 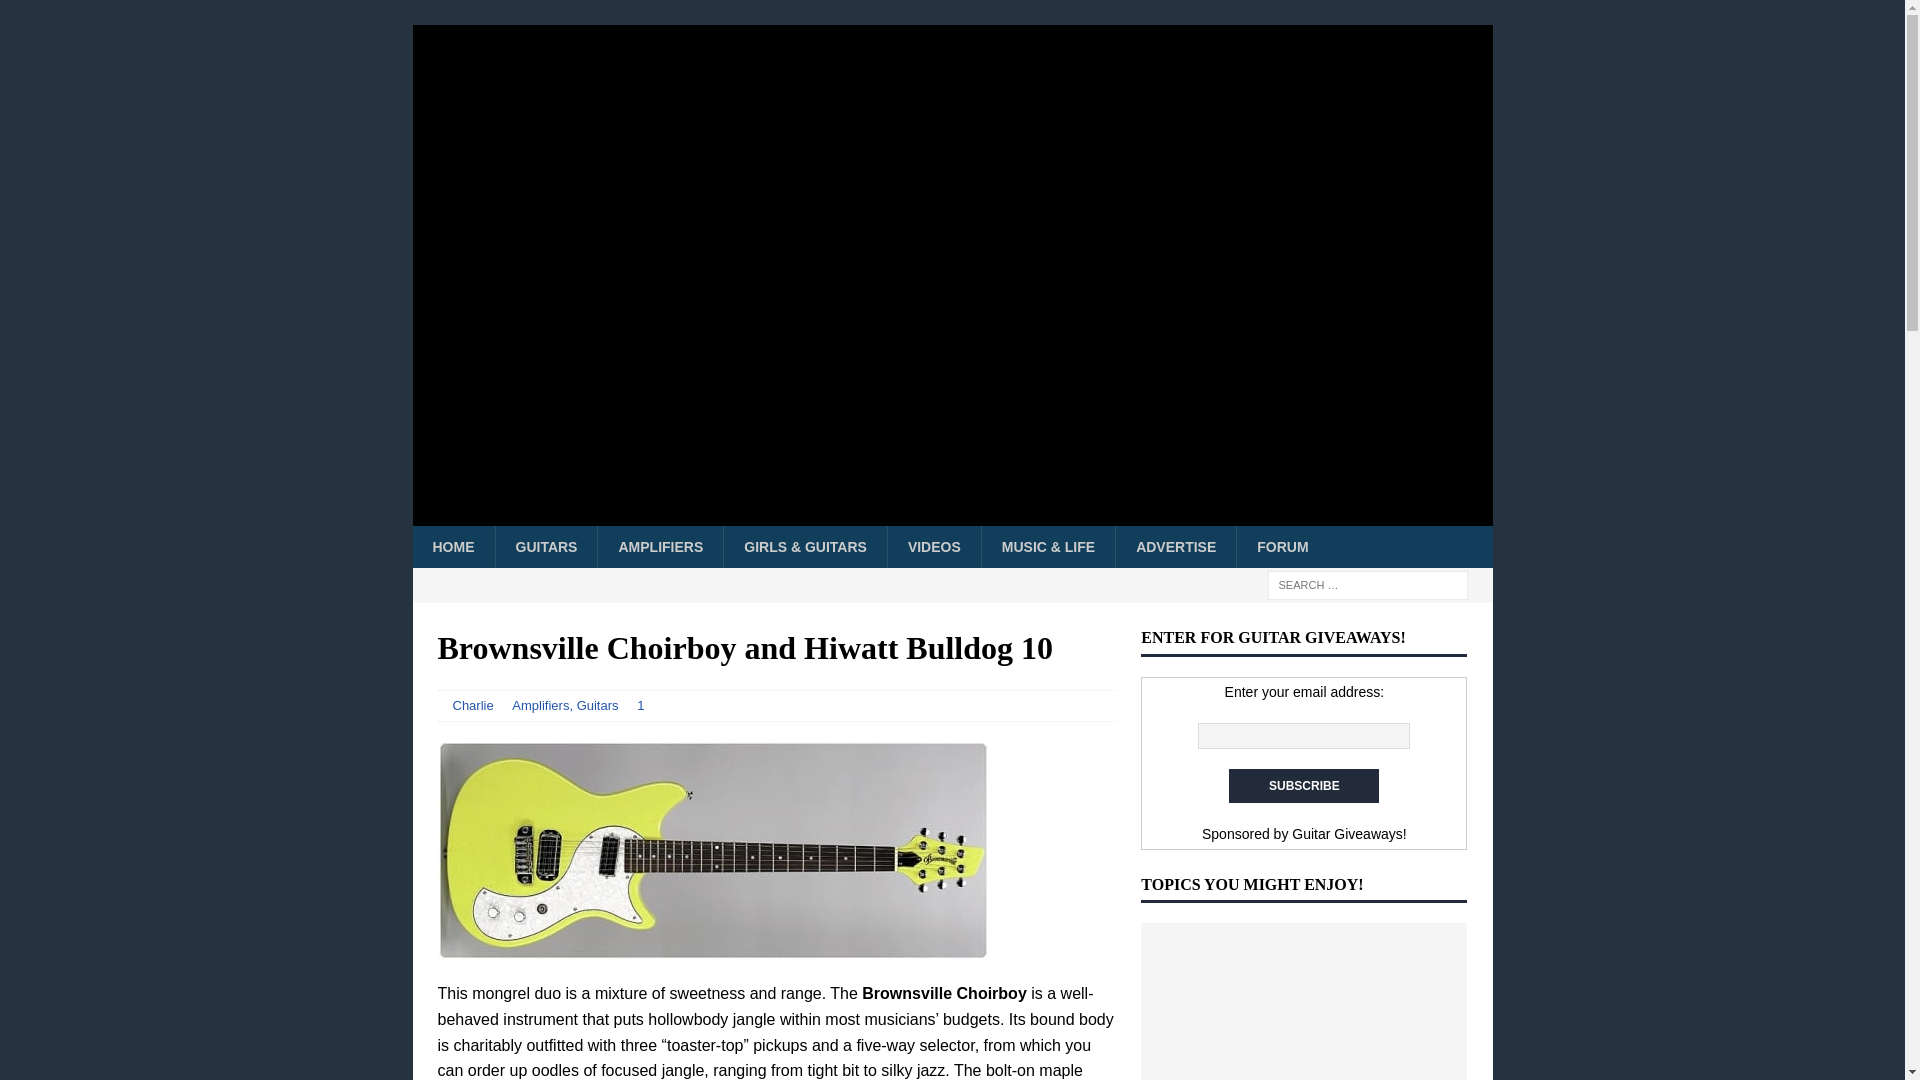 What do you see at coordinates (472, 704) in the screenshot?
I see `Charlie` at bounding box center [472, 704].